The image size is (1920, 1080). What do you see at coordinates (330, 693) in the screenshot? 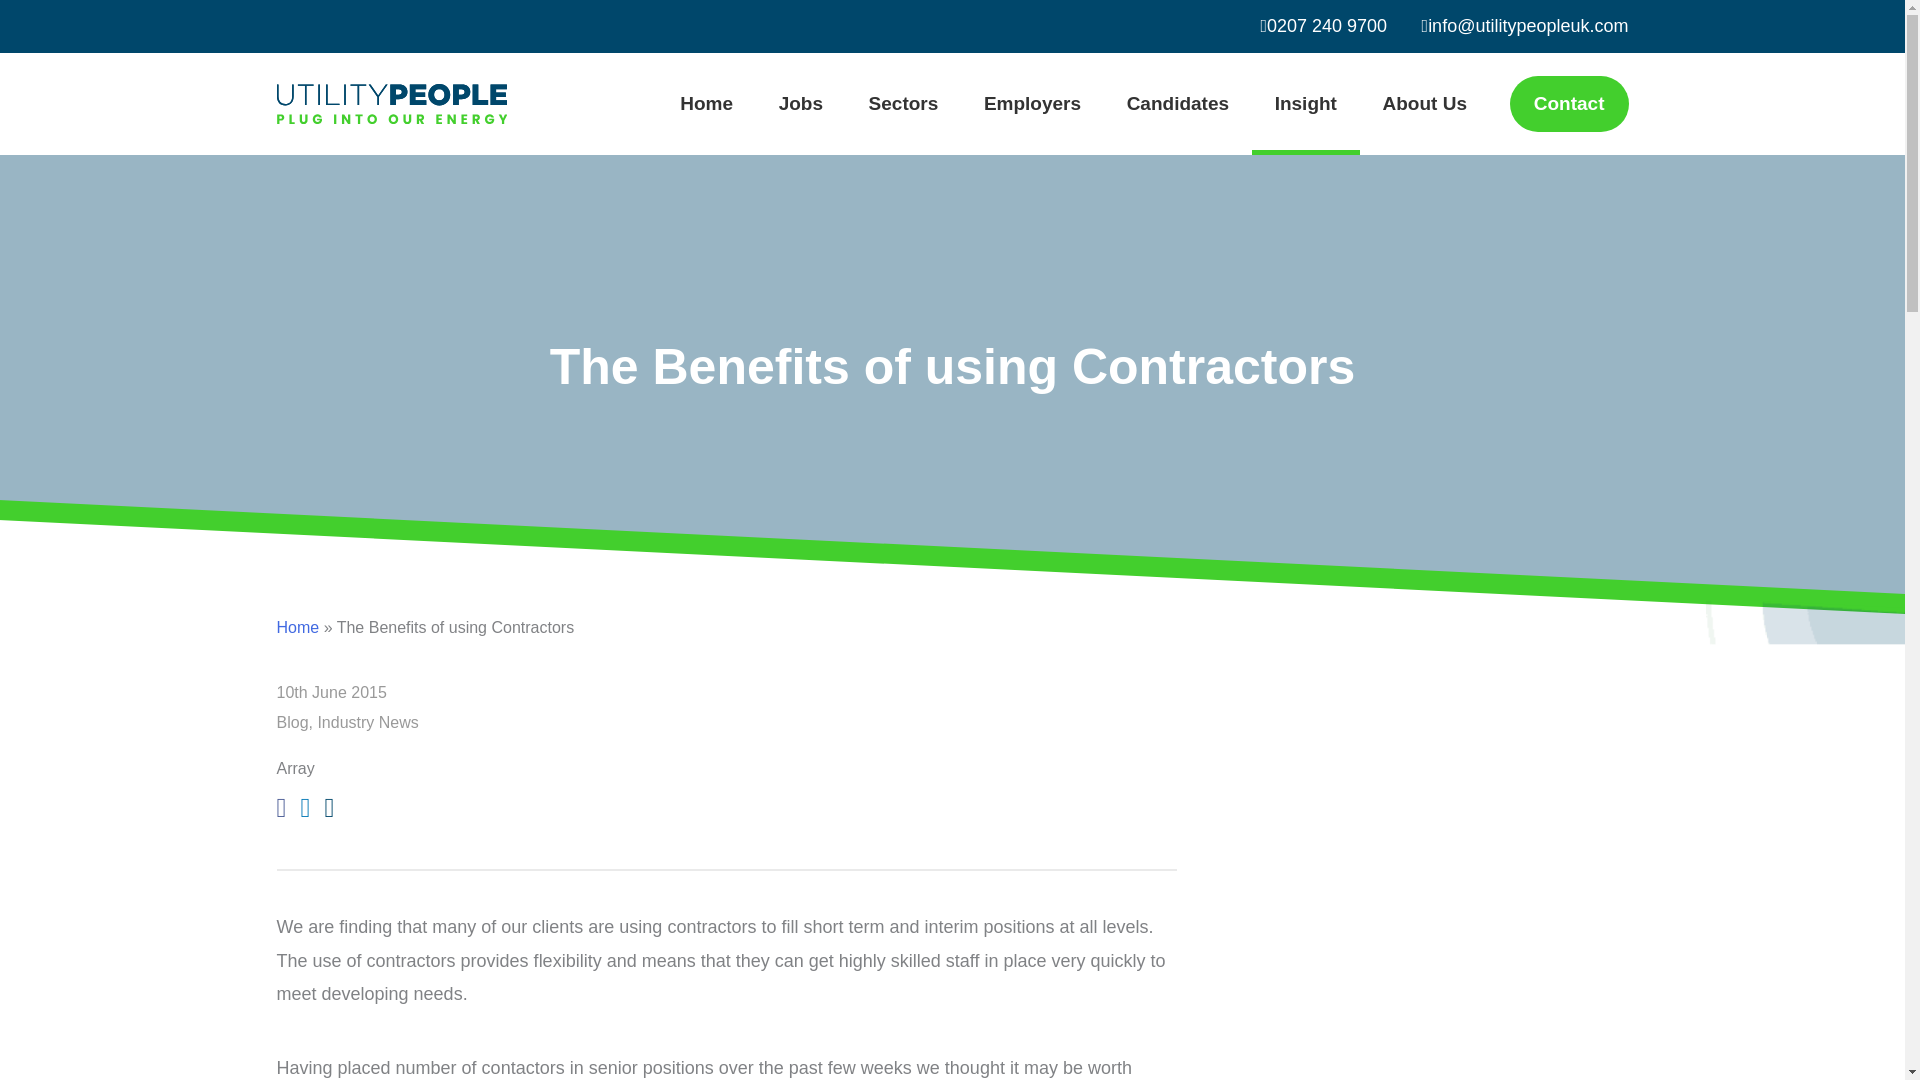
I see `10th June 2015` at bounding box center [330, 693].